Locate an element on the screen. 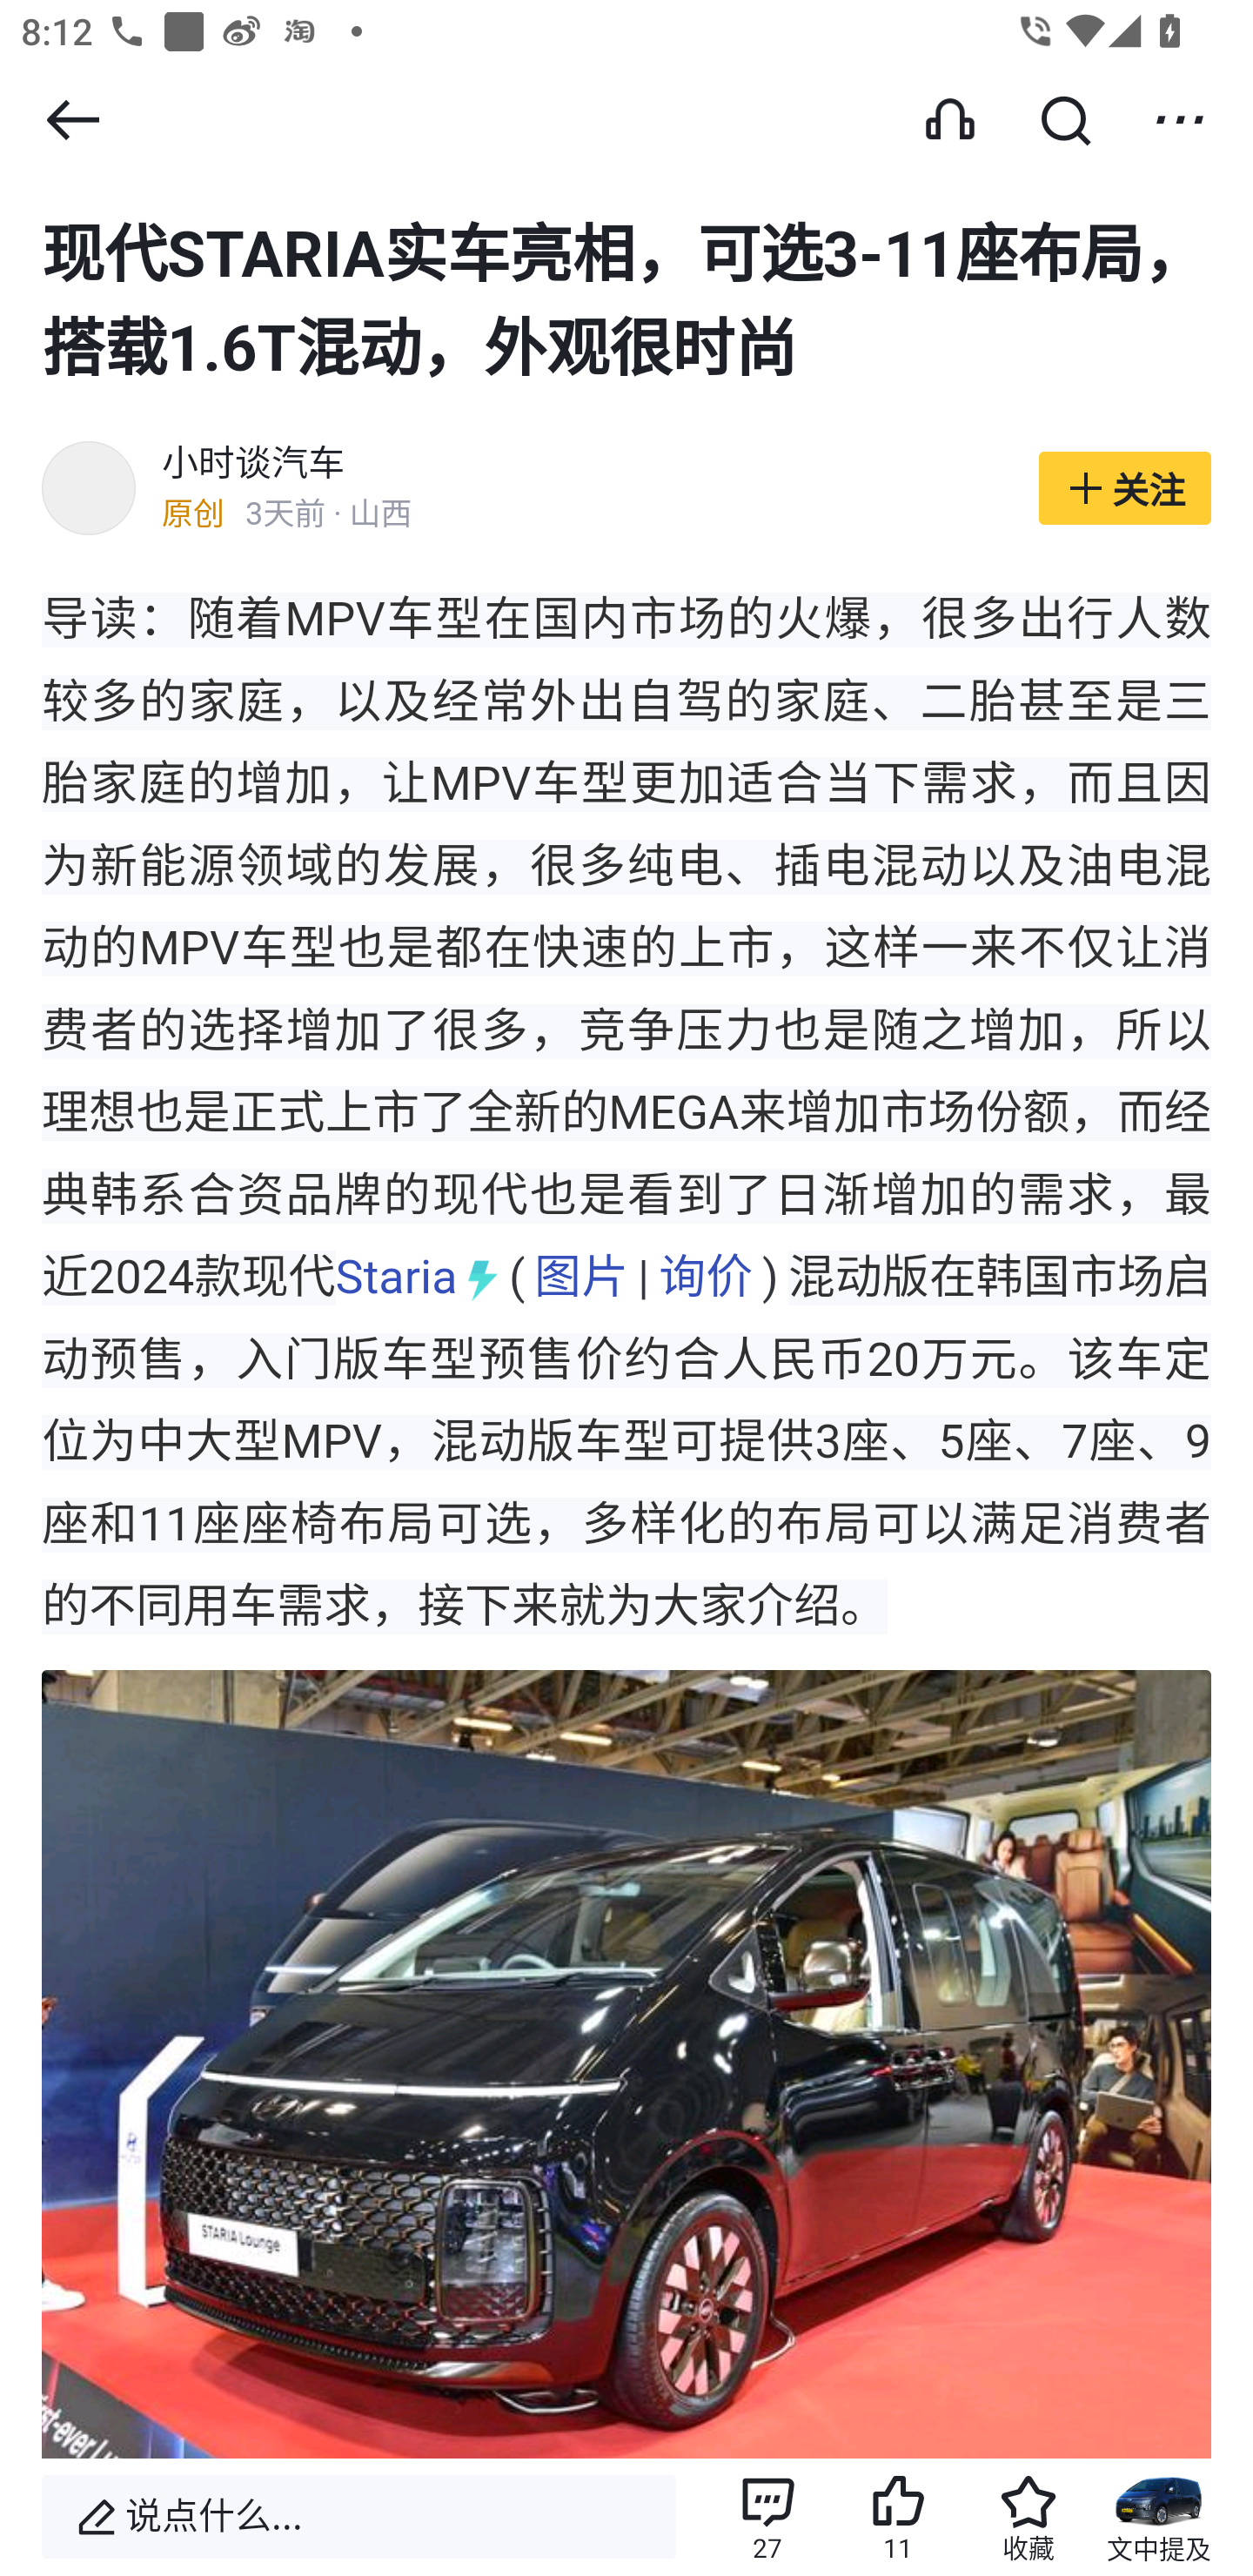 This screenshot has width=1253, height=2576. 原创3天前 · 山西 原创 3天前  · 山西 is located at coordinates (584, 516).